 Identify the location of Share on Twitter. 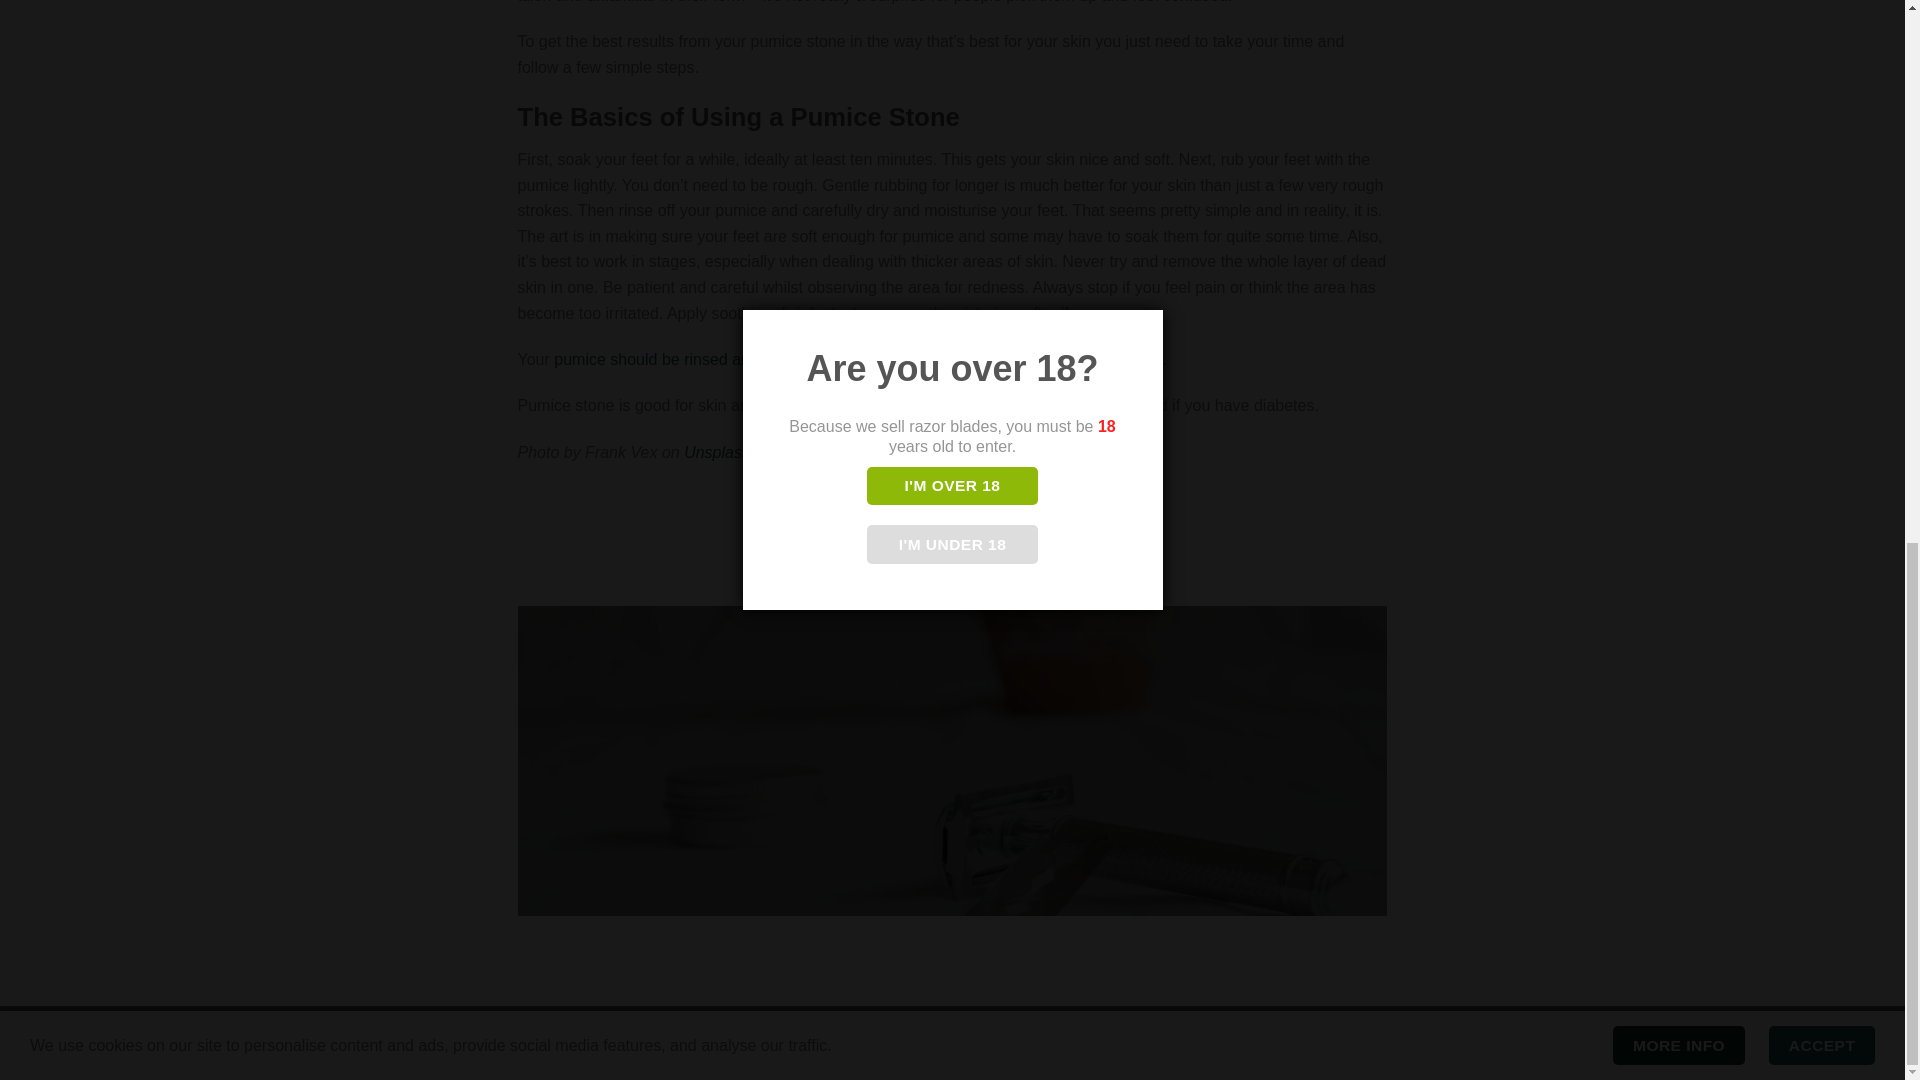
(916, 522).